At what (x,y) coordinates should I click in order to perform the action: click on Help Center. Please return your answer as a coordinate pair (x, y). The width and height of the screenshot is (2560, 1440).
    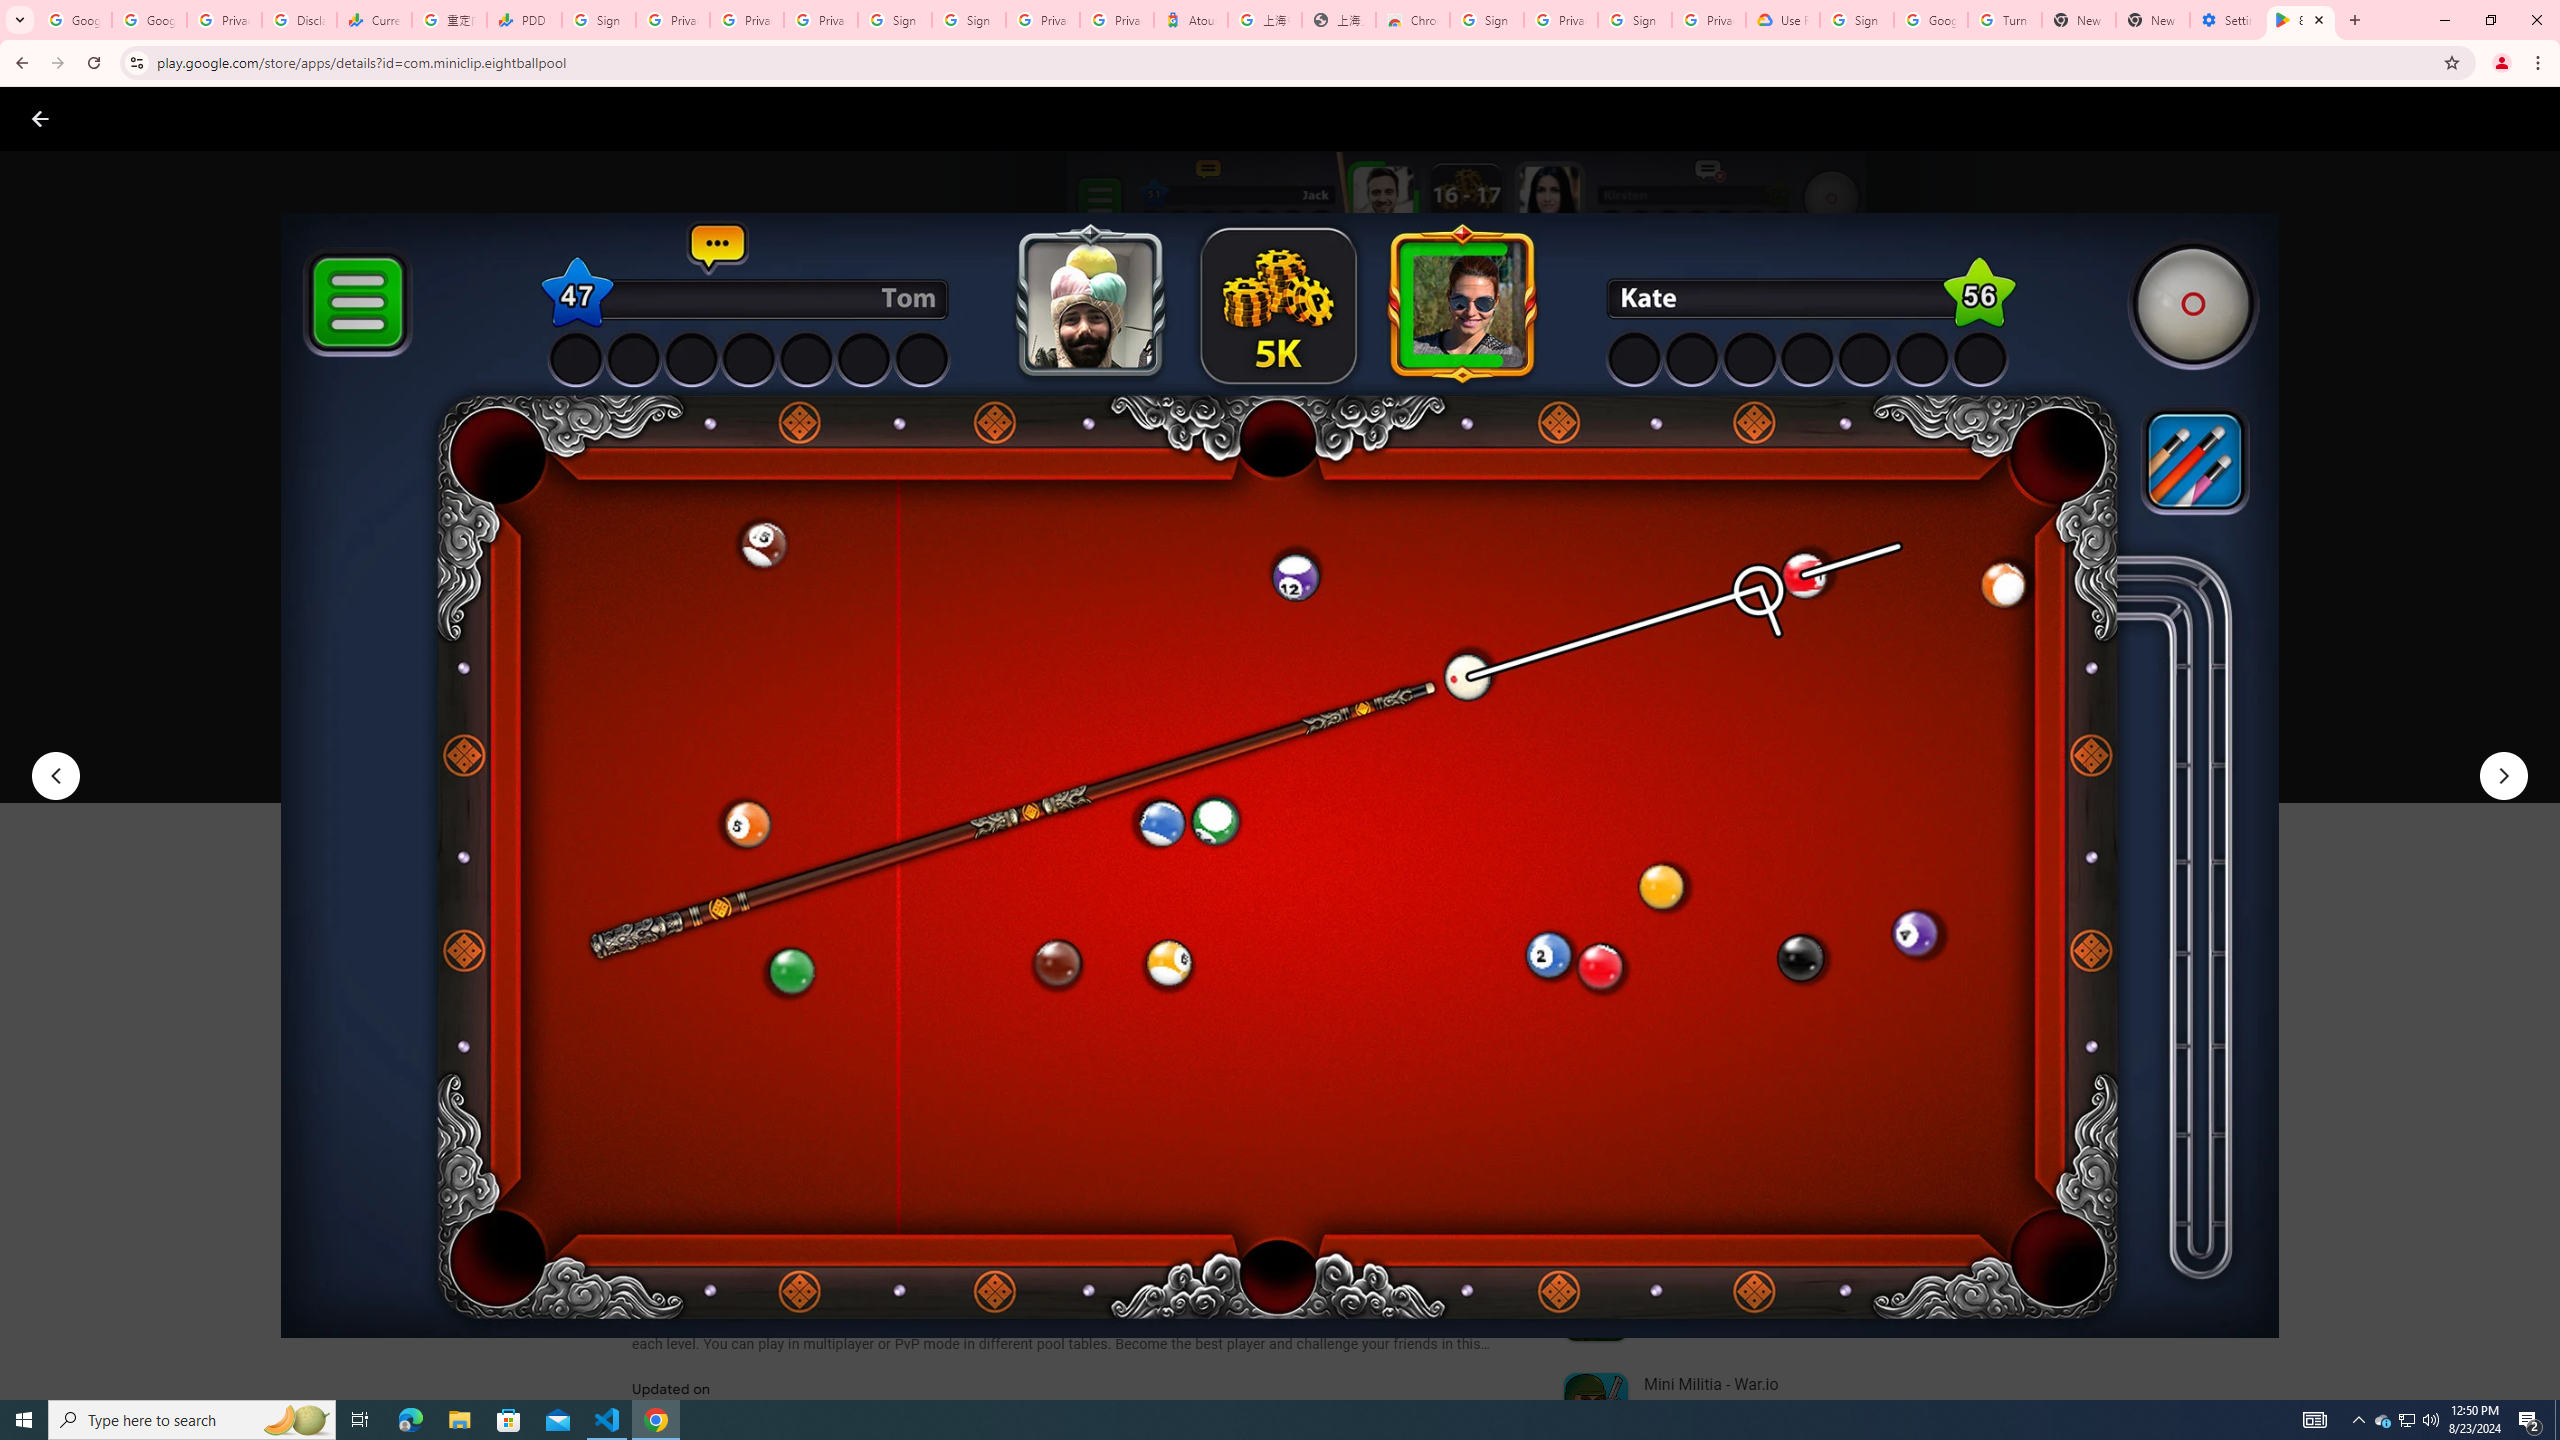
    Looking at the image, I should click on (2478, 118).